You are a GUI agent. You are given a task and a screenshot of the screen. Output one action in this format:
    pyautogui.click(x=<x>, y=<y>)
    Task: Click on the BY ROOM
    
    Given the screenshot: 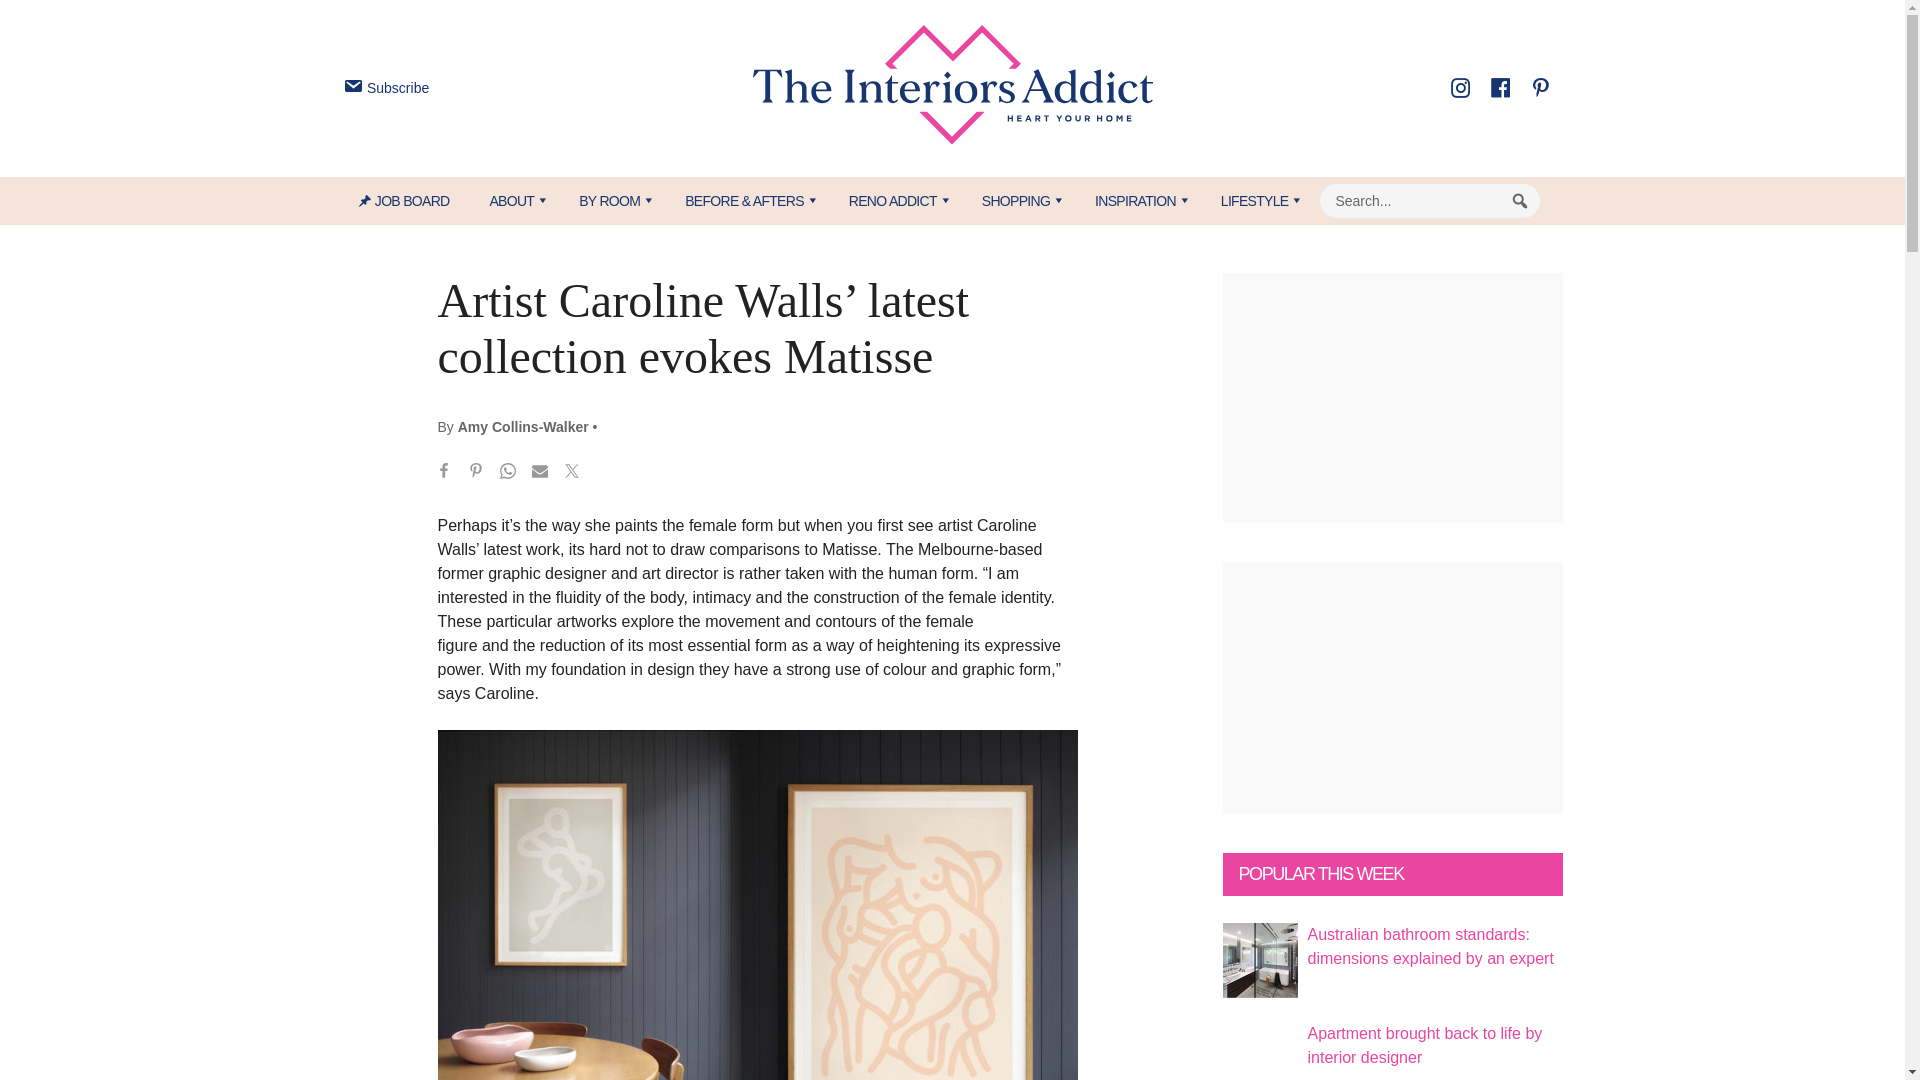 What is the action you would take?
    pyautogui.click(x=611, y=200)
    